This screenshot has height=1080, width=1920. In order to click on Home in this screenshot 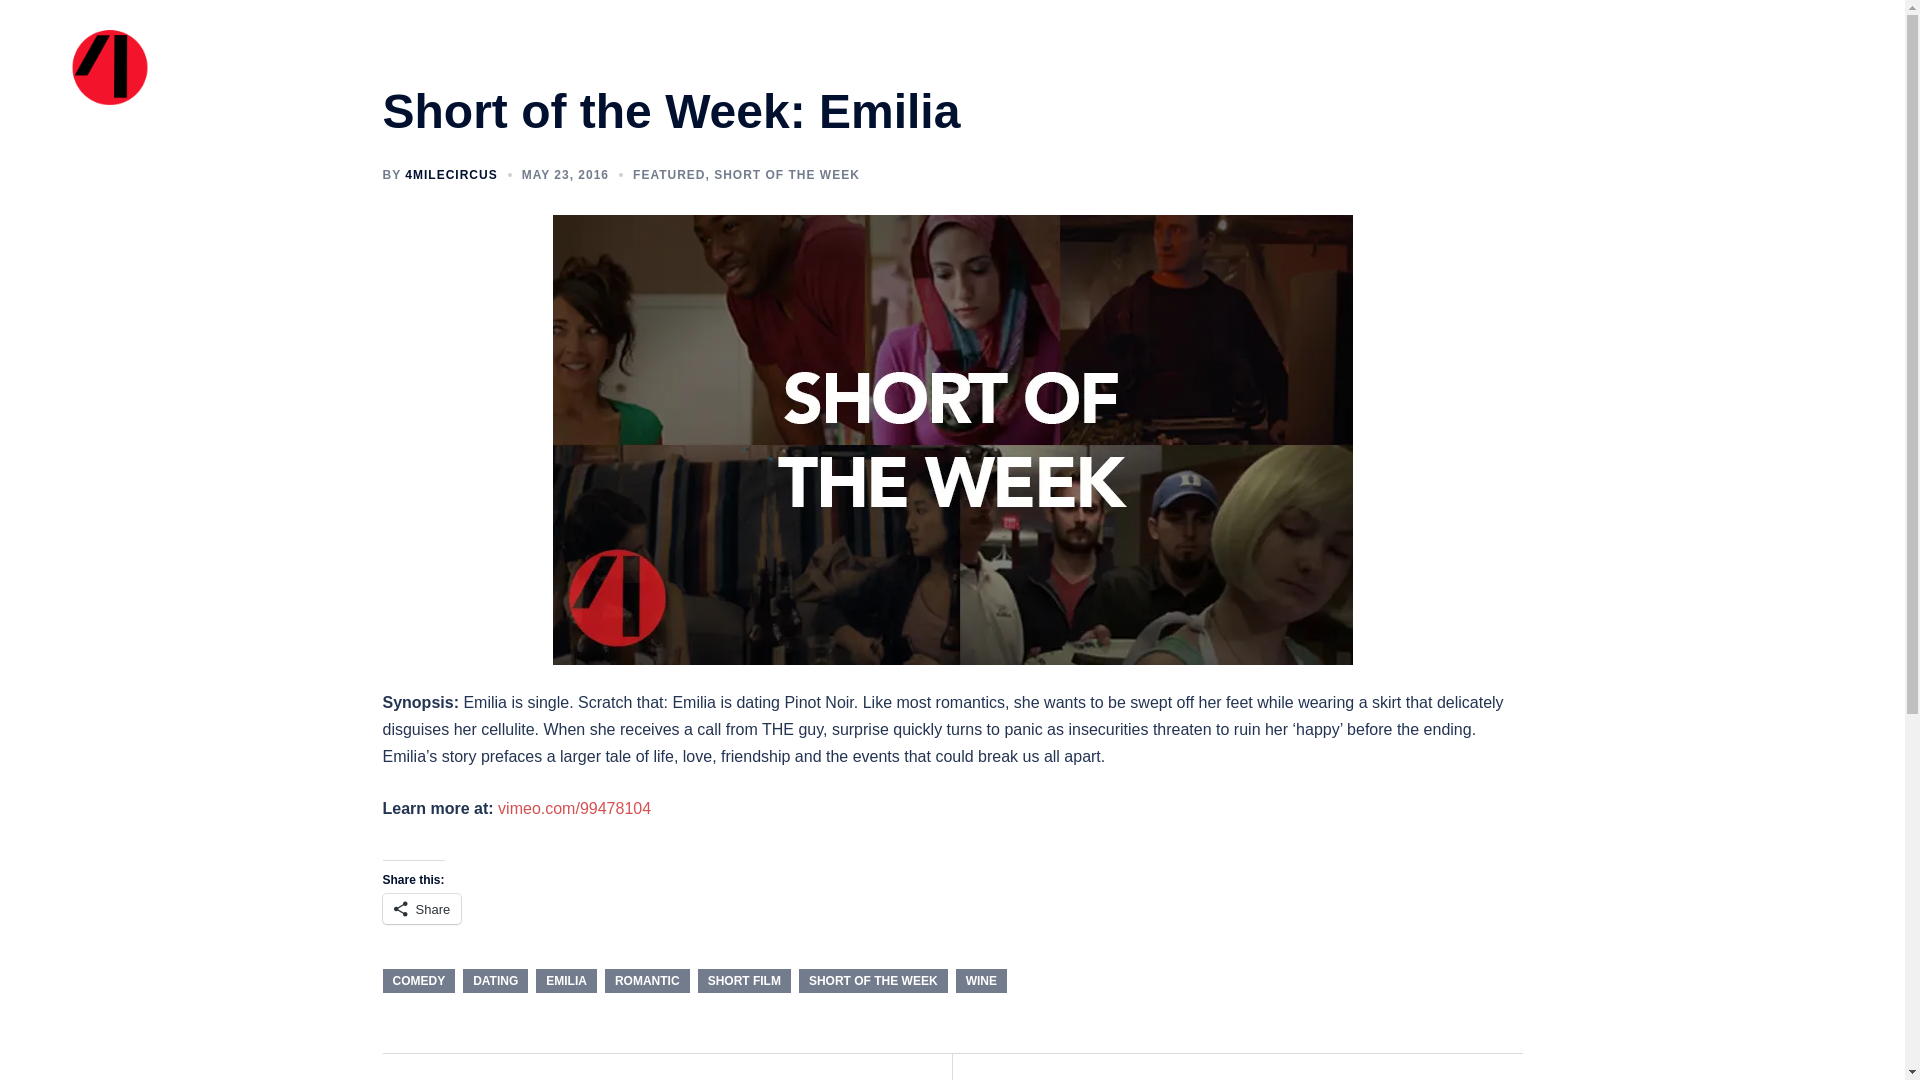, I will do `click(1405, 70)`.